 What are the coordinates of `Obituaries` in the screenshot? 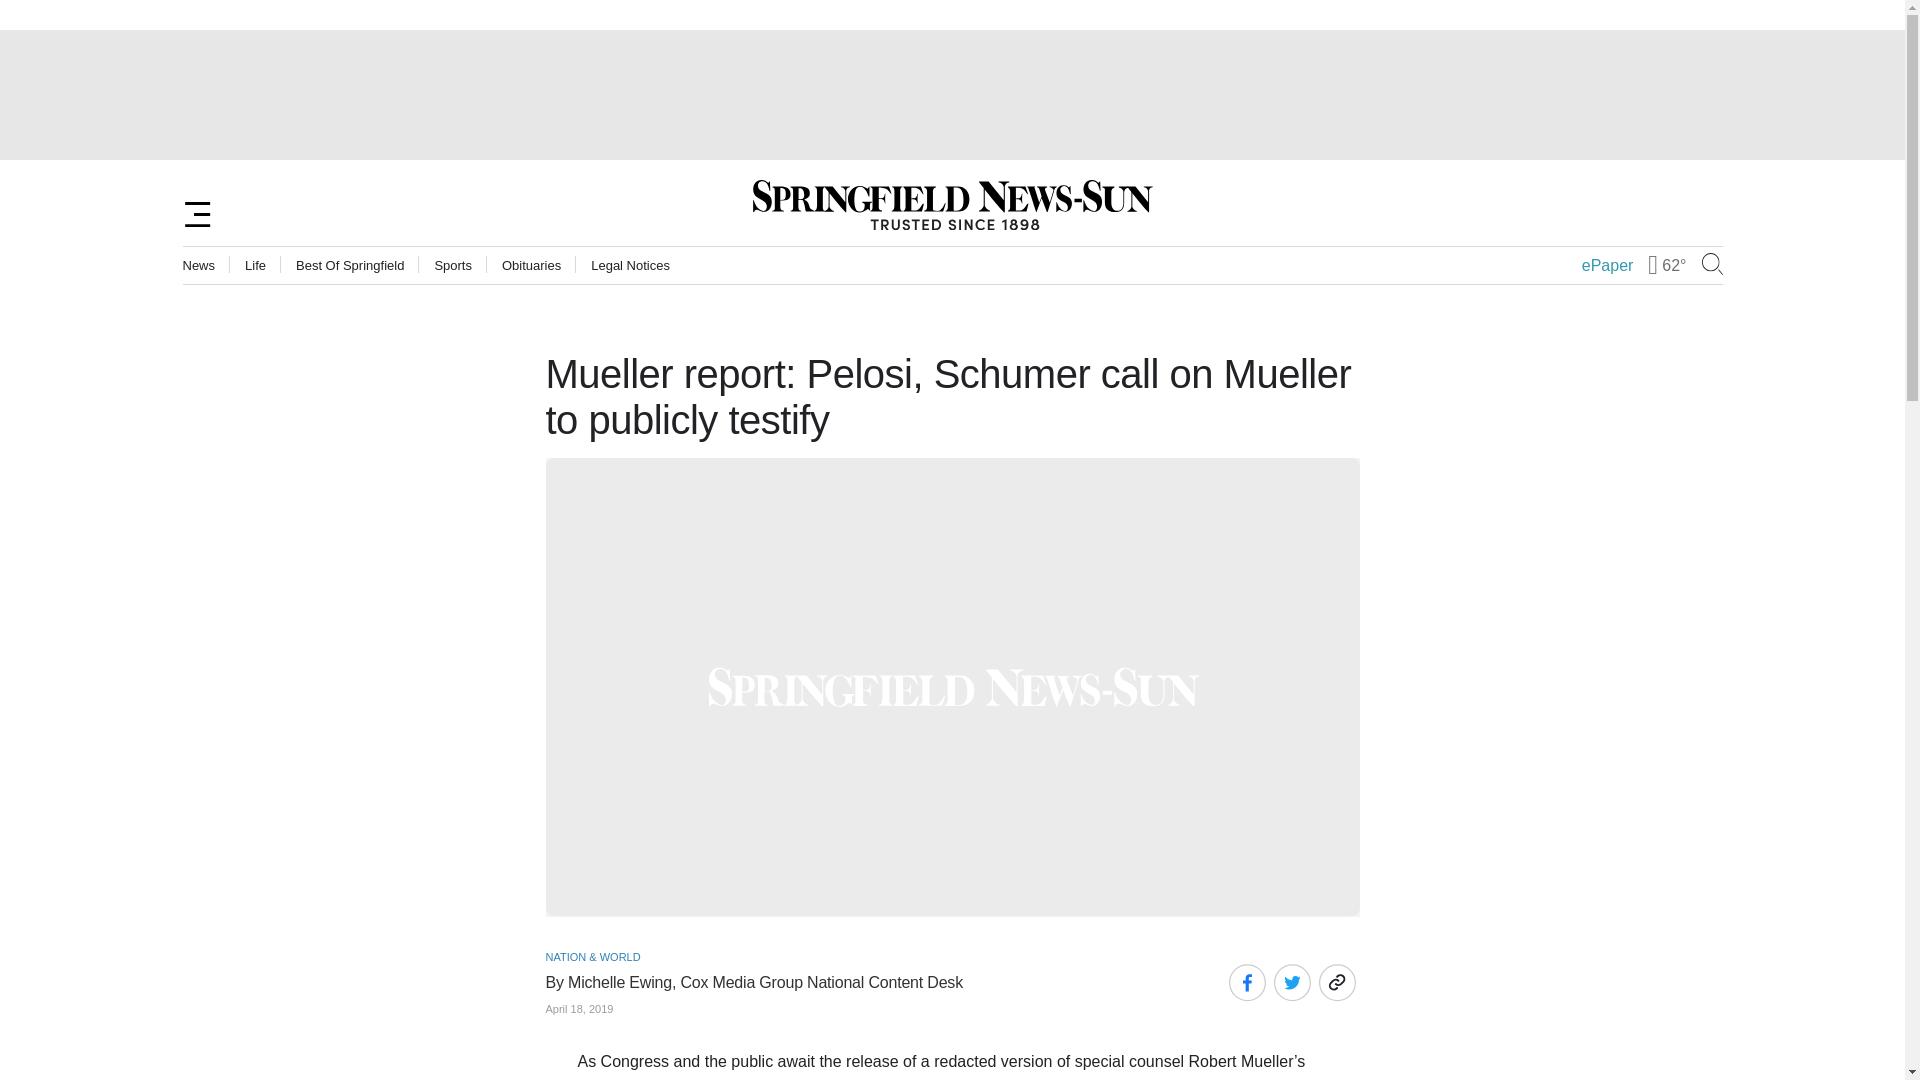 It's located at (530, 266).